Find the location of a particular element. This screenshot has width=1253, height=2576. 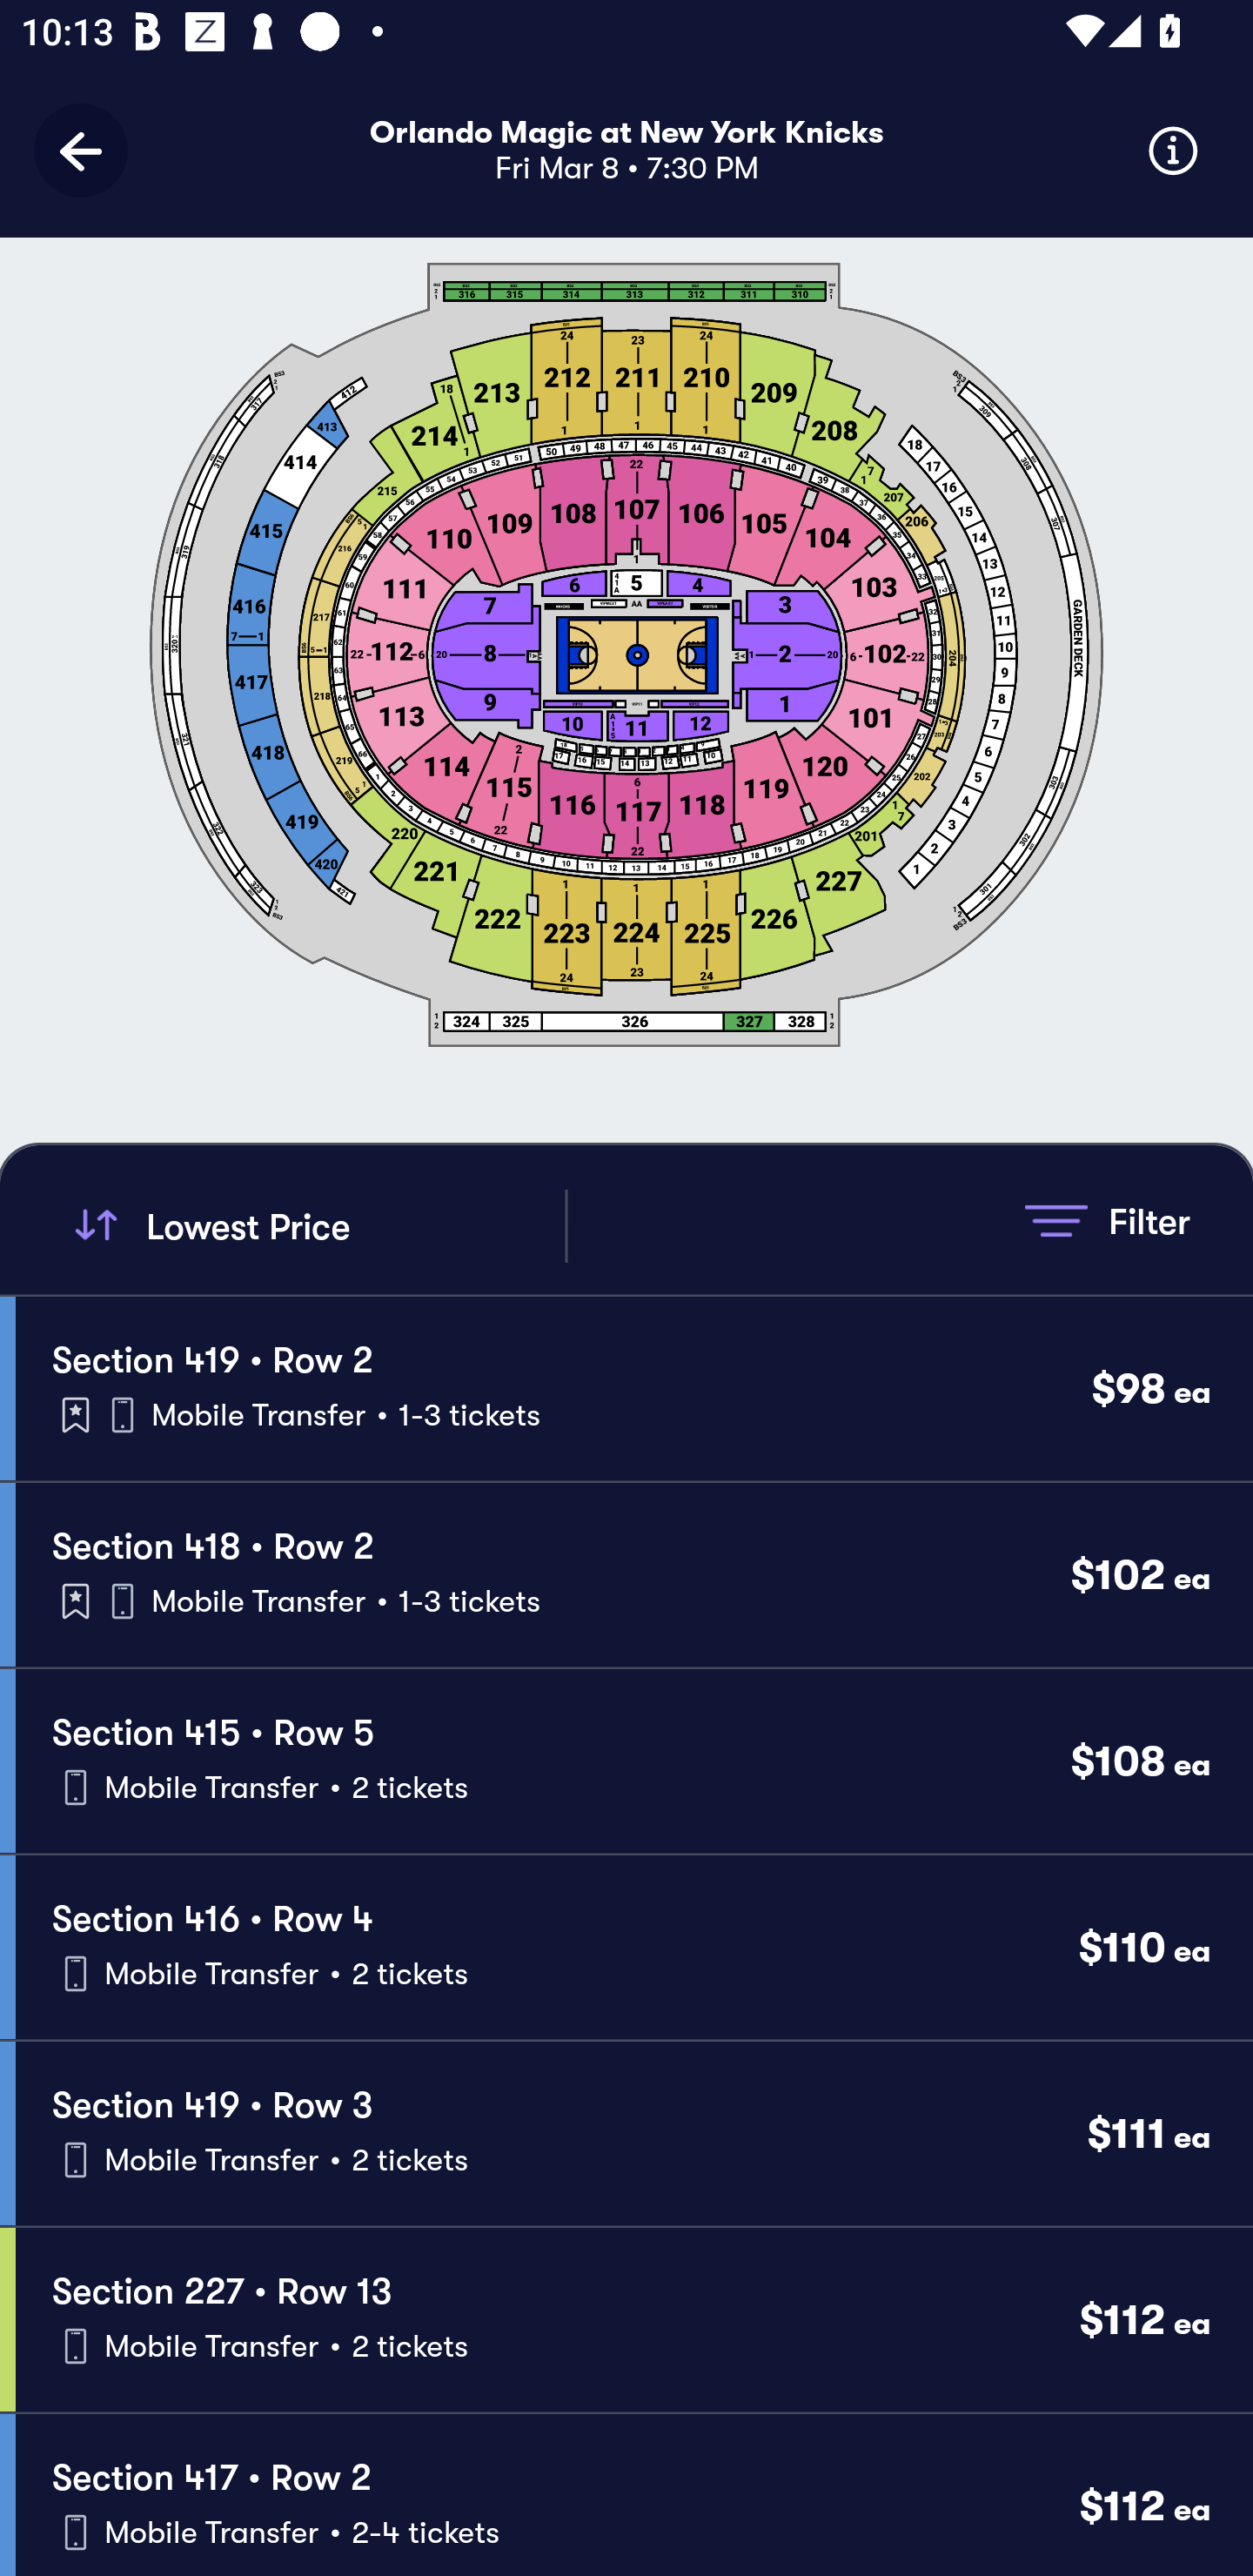

Filter is located at coordinates (1107, 1220).